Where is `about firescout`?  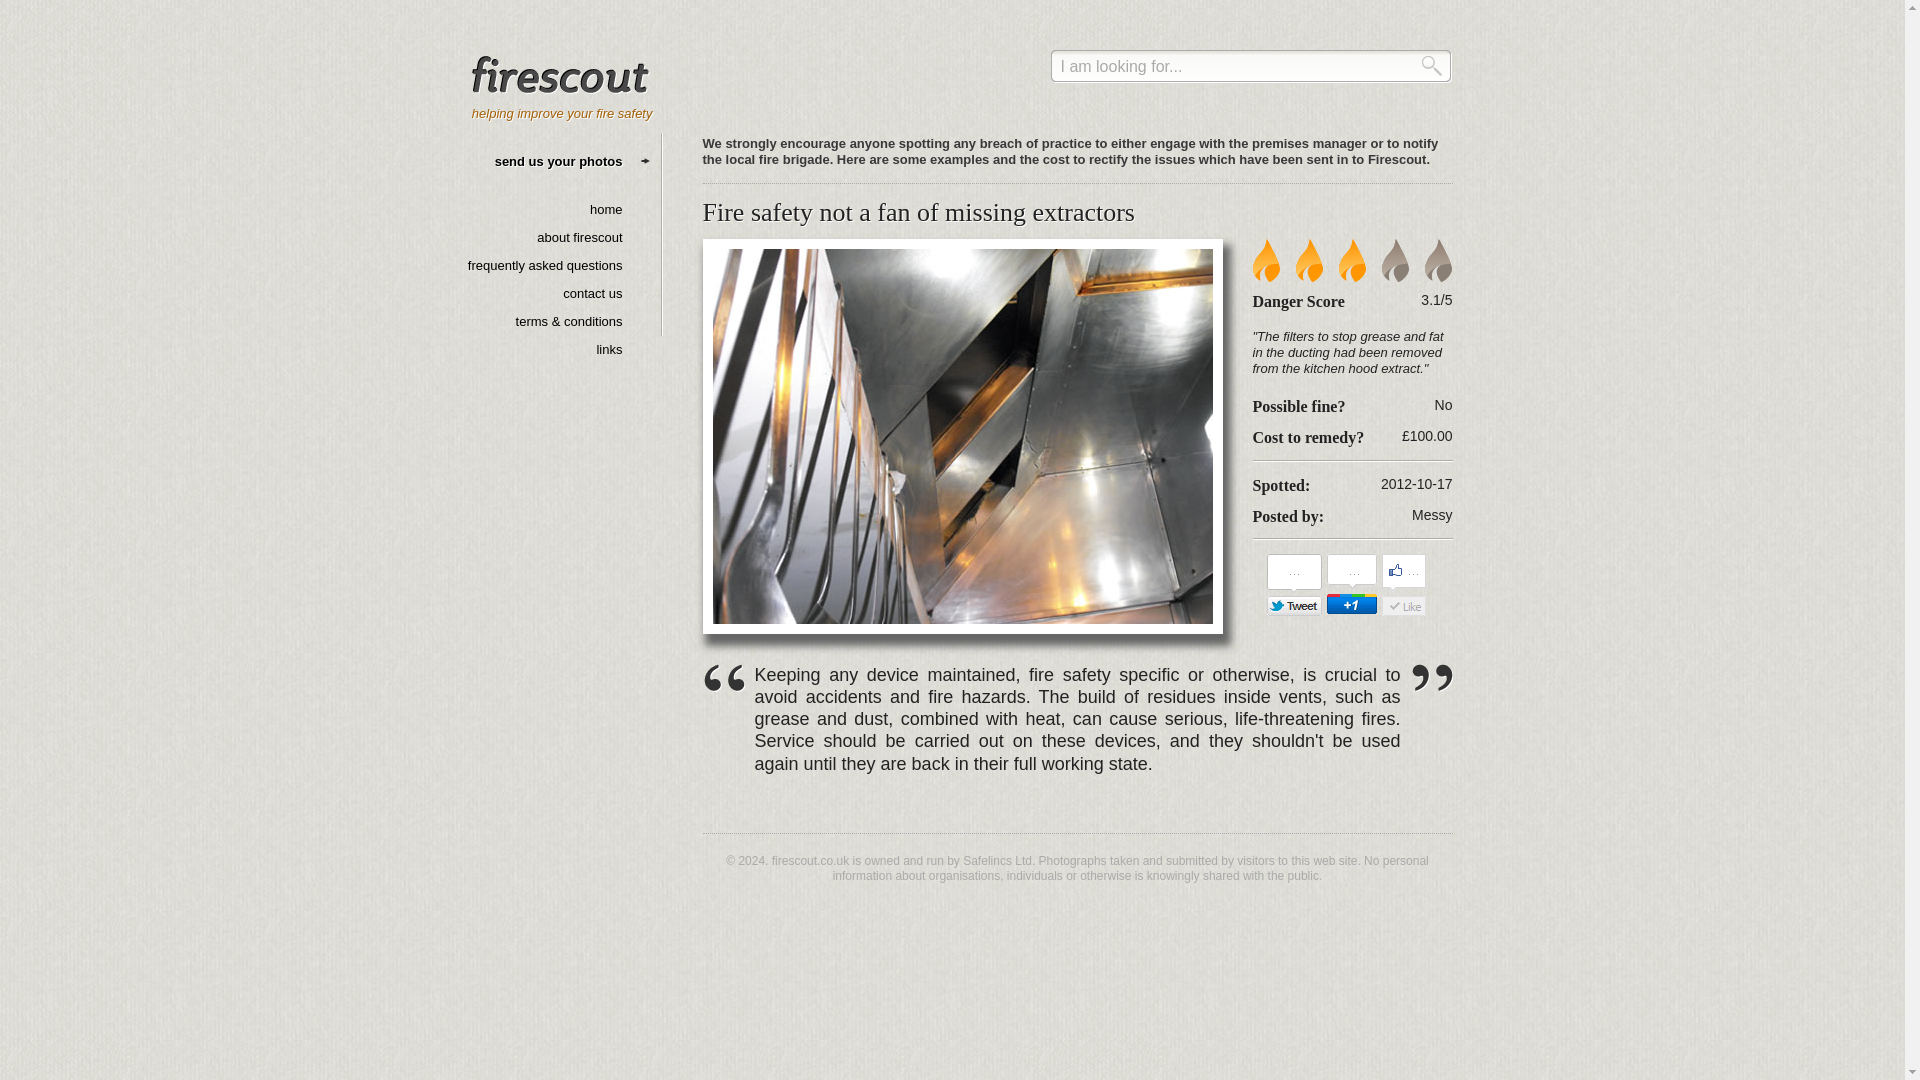 about firescout is located at coordinates (580, 238).